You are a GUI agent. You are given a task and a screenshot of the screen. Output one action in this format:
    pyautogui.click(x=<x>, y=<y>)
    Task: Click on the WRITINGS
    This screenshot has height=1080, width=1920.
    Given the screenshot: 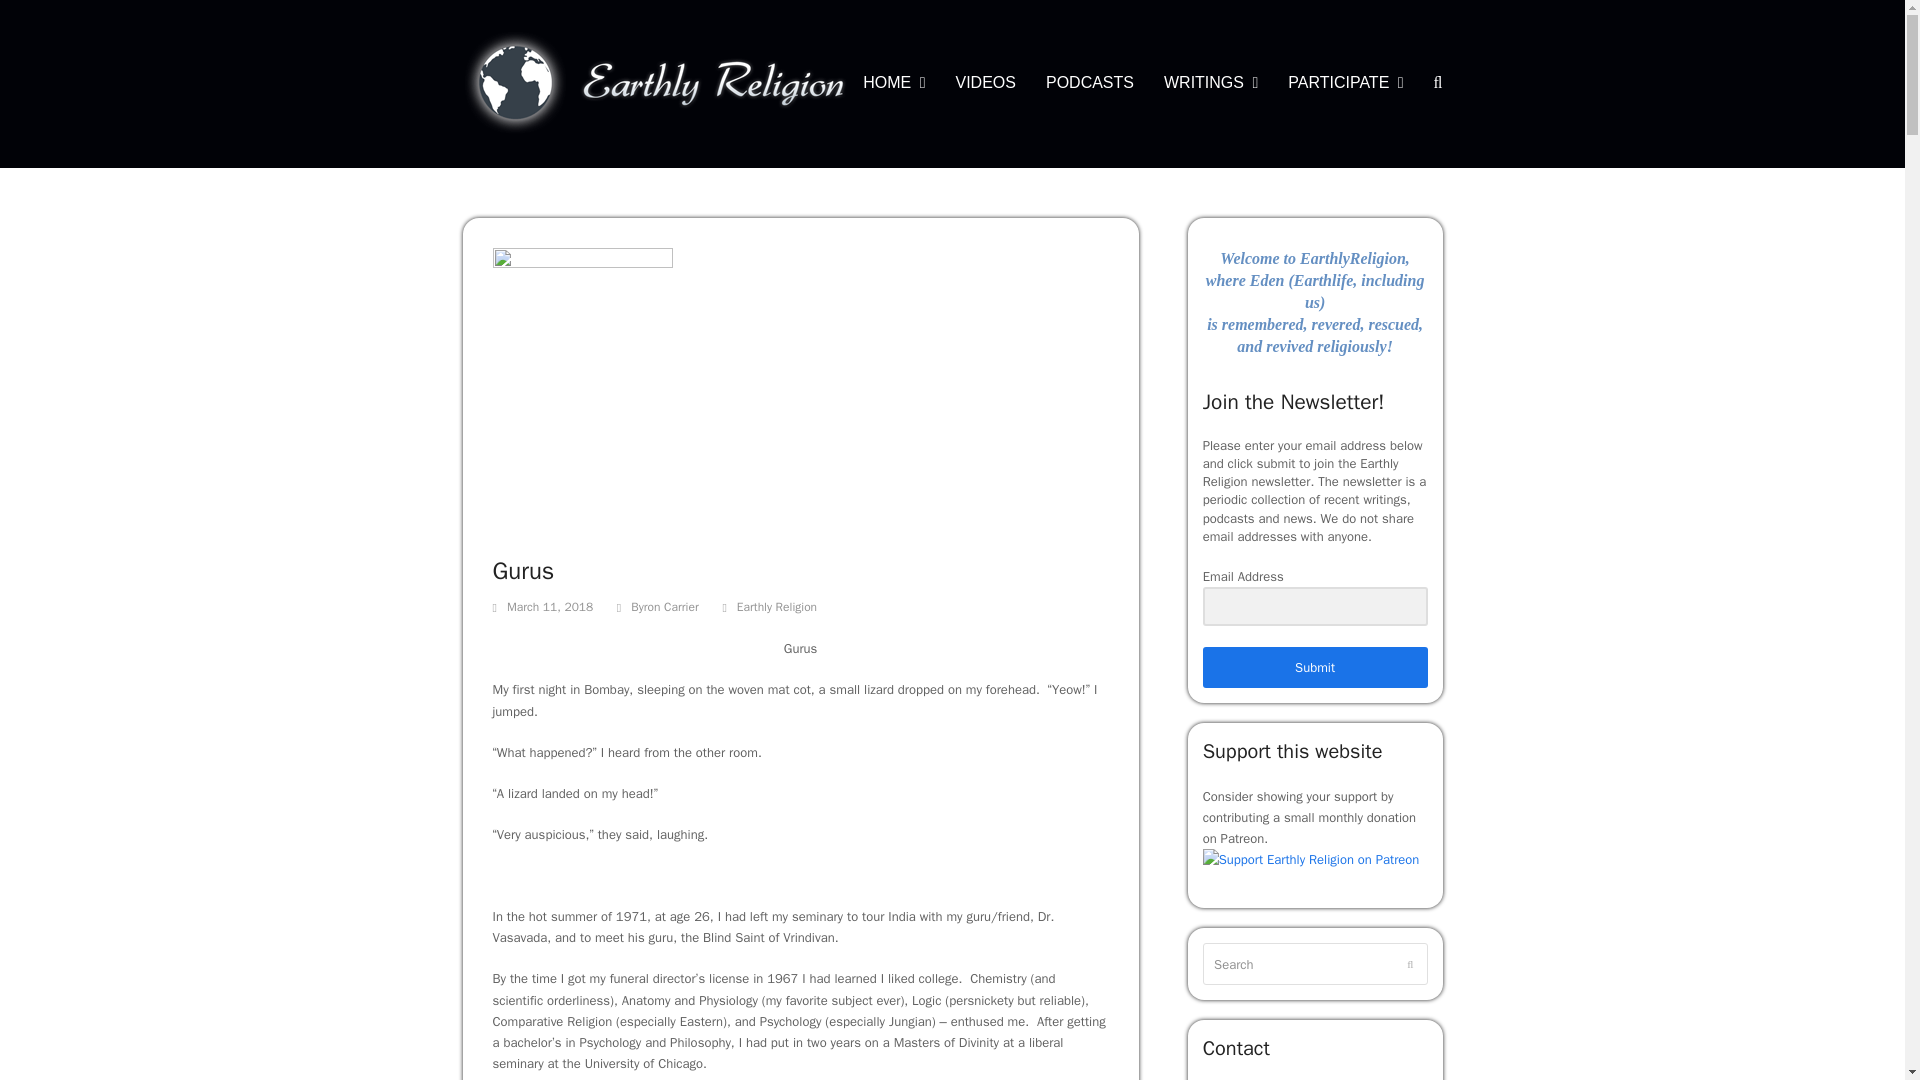 What is the action you would take?
    pyautogui.click(x=1210, y=84)
    